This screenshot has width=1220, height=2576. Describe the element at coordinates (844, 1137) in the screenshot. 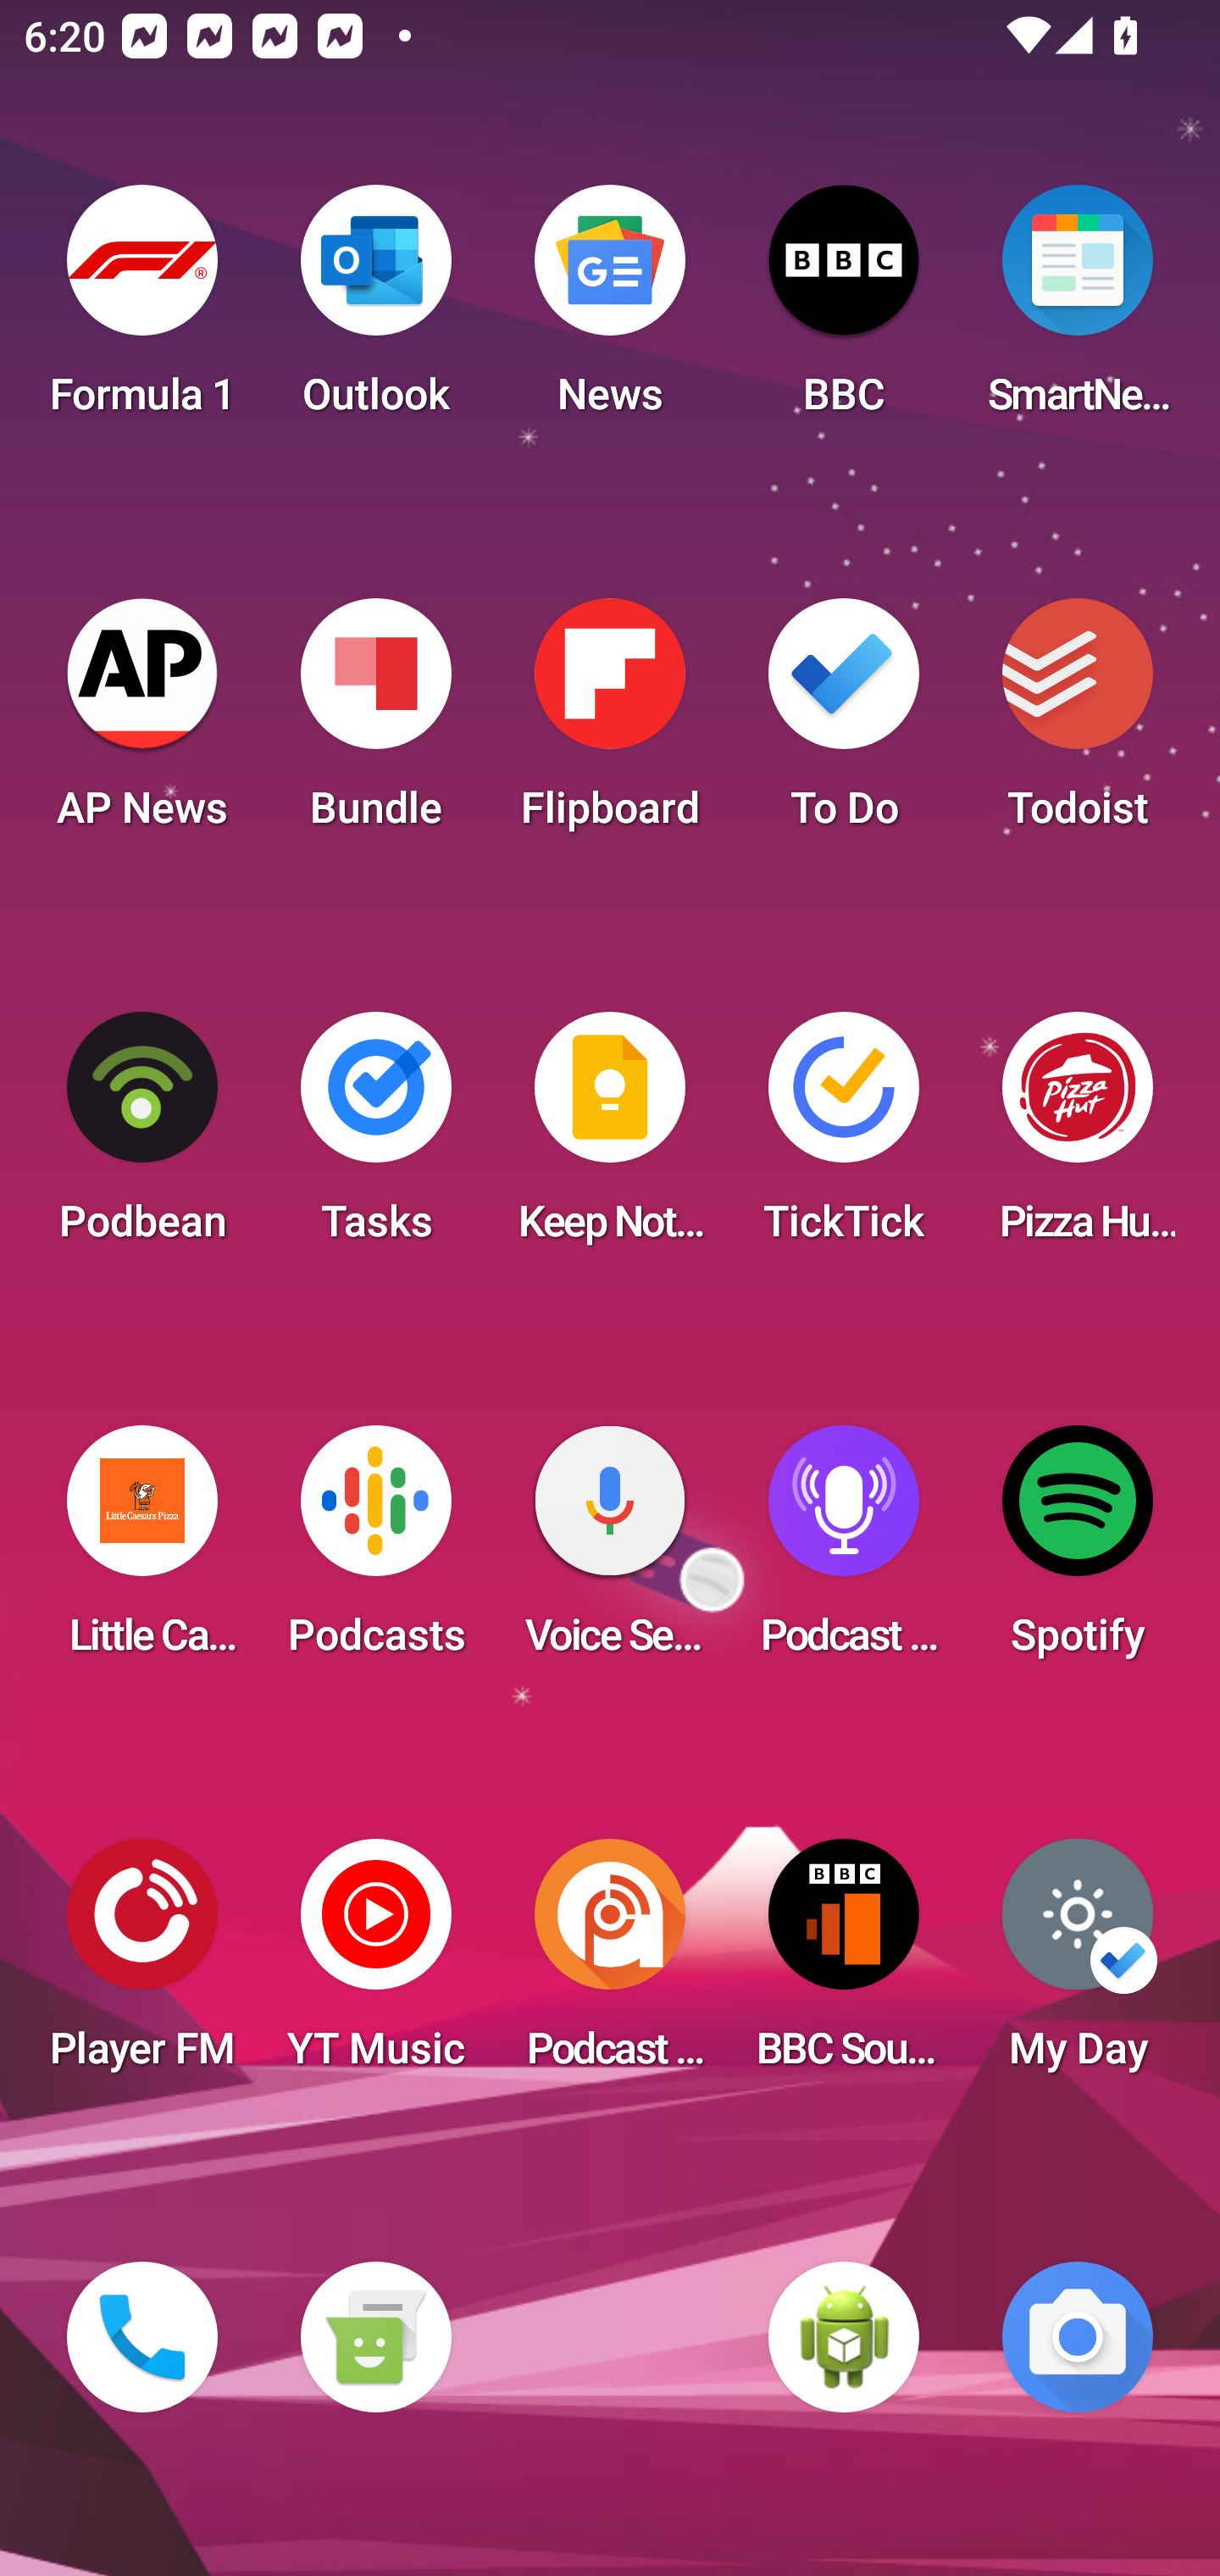

I see `TickTick` at that location.